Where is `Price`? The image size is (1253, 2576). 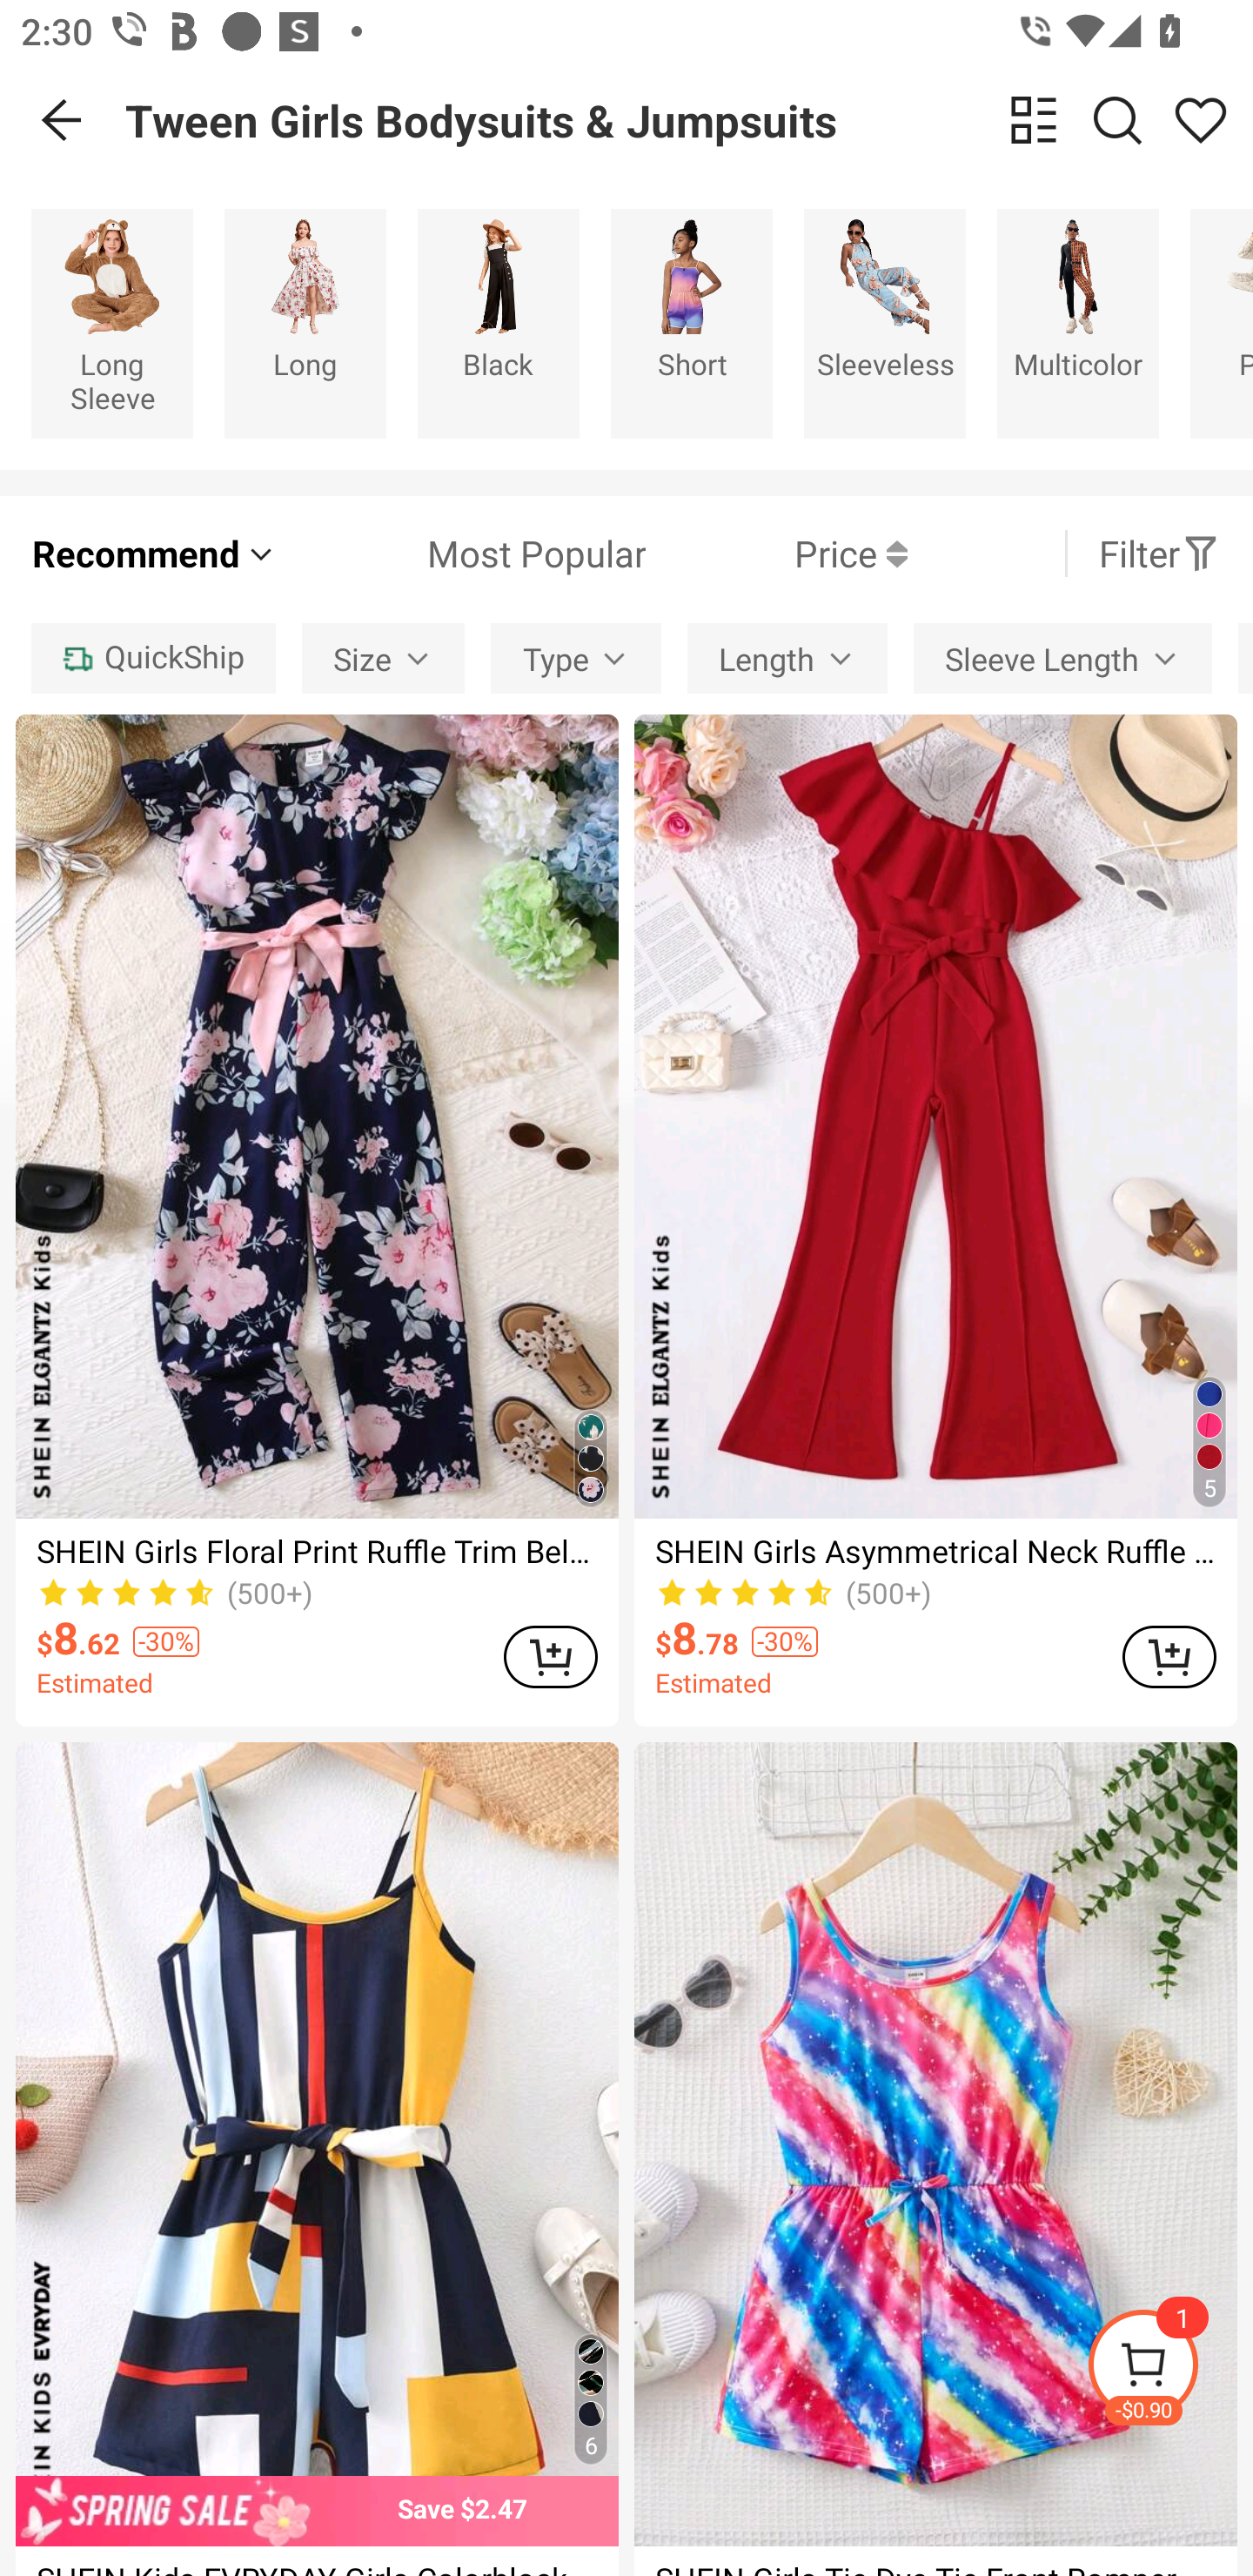
Price is located at coordinates (776, 553).